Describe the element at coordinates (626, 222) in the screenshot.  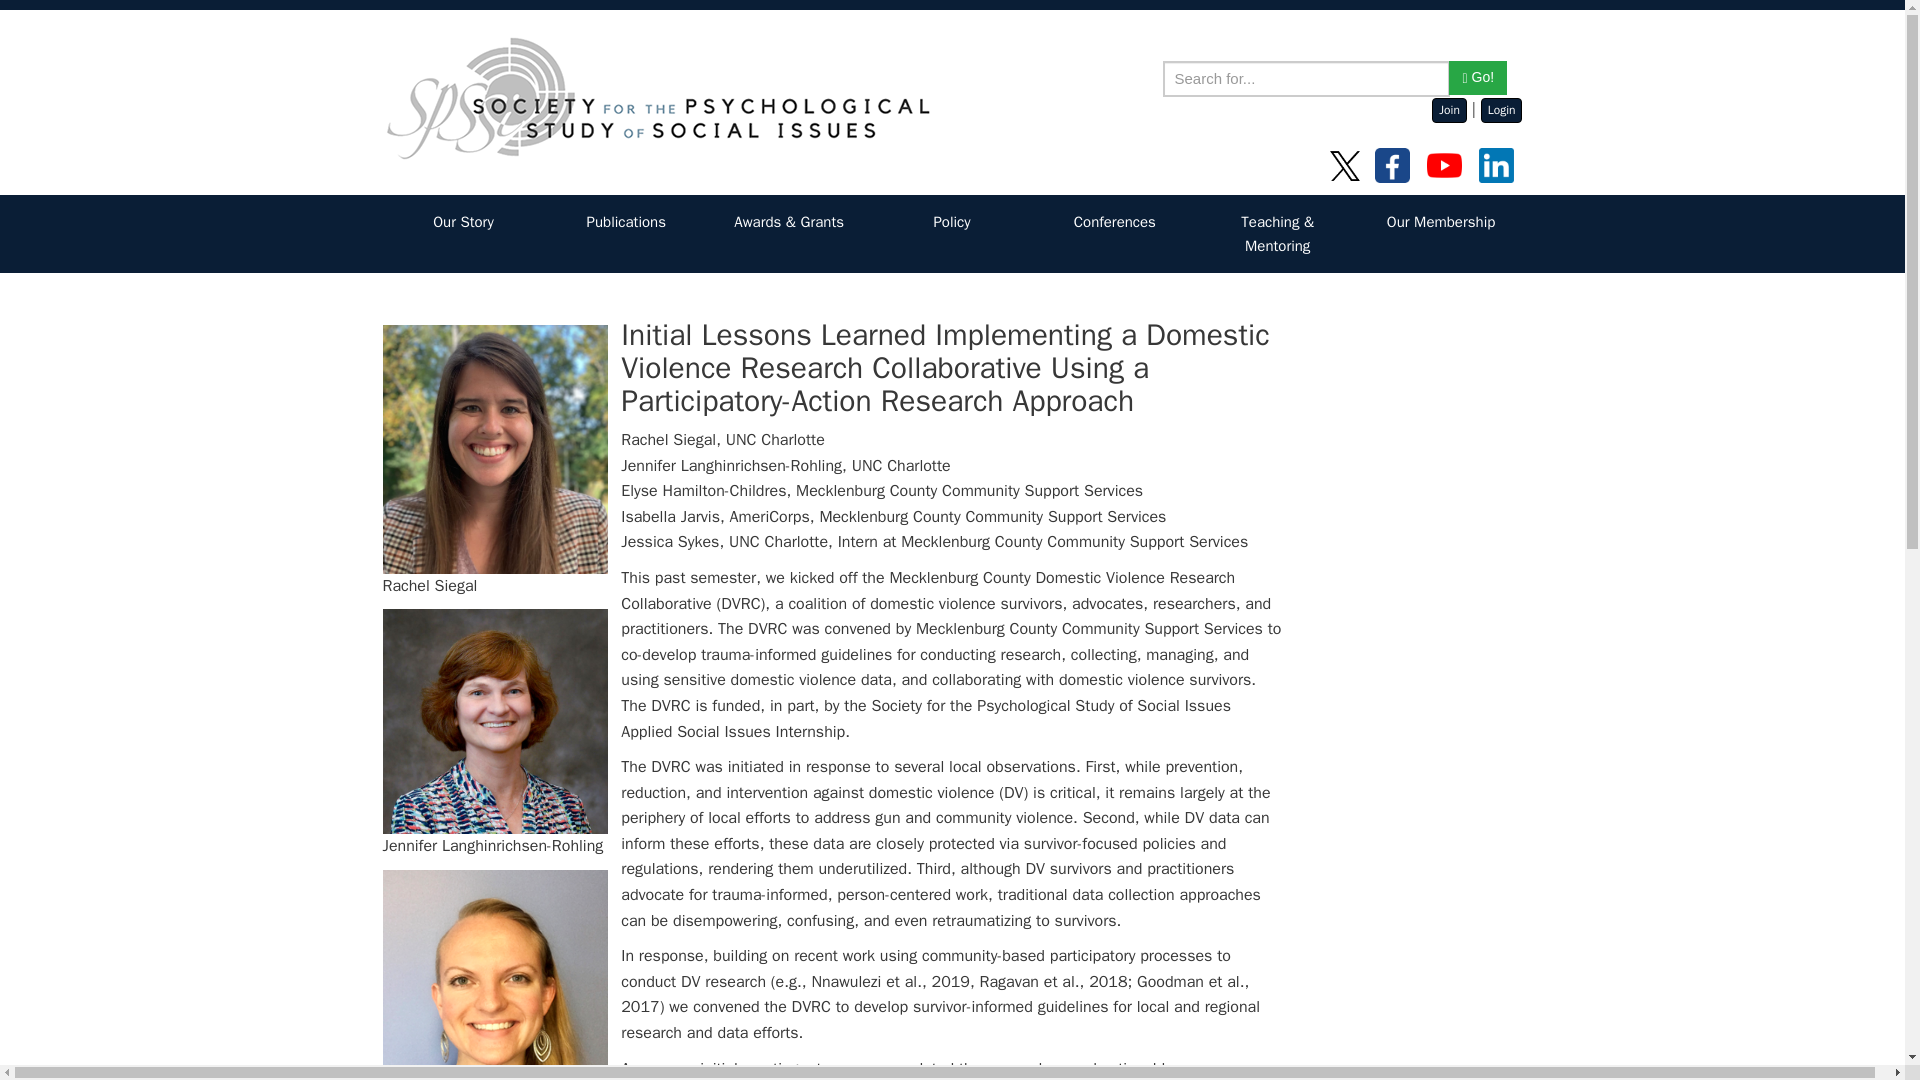
I see `Publications` at that location.